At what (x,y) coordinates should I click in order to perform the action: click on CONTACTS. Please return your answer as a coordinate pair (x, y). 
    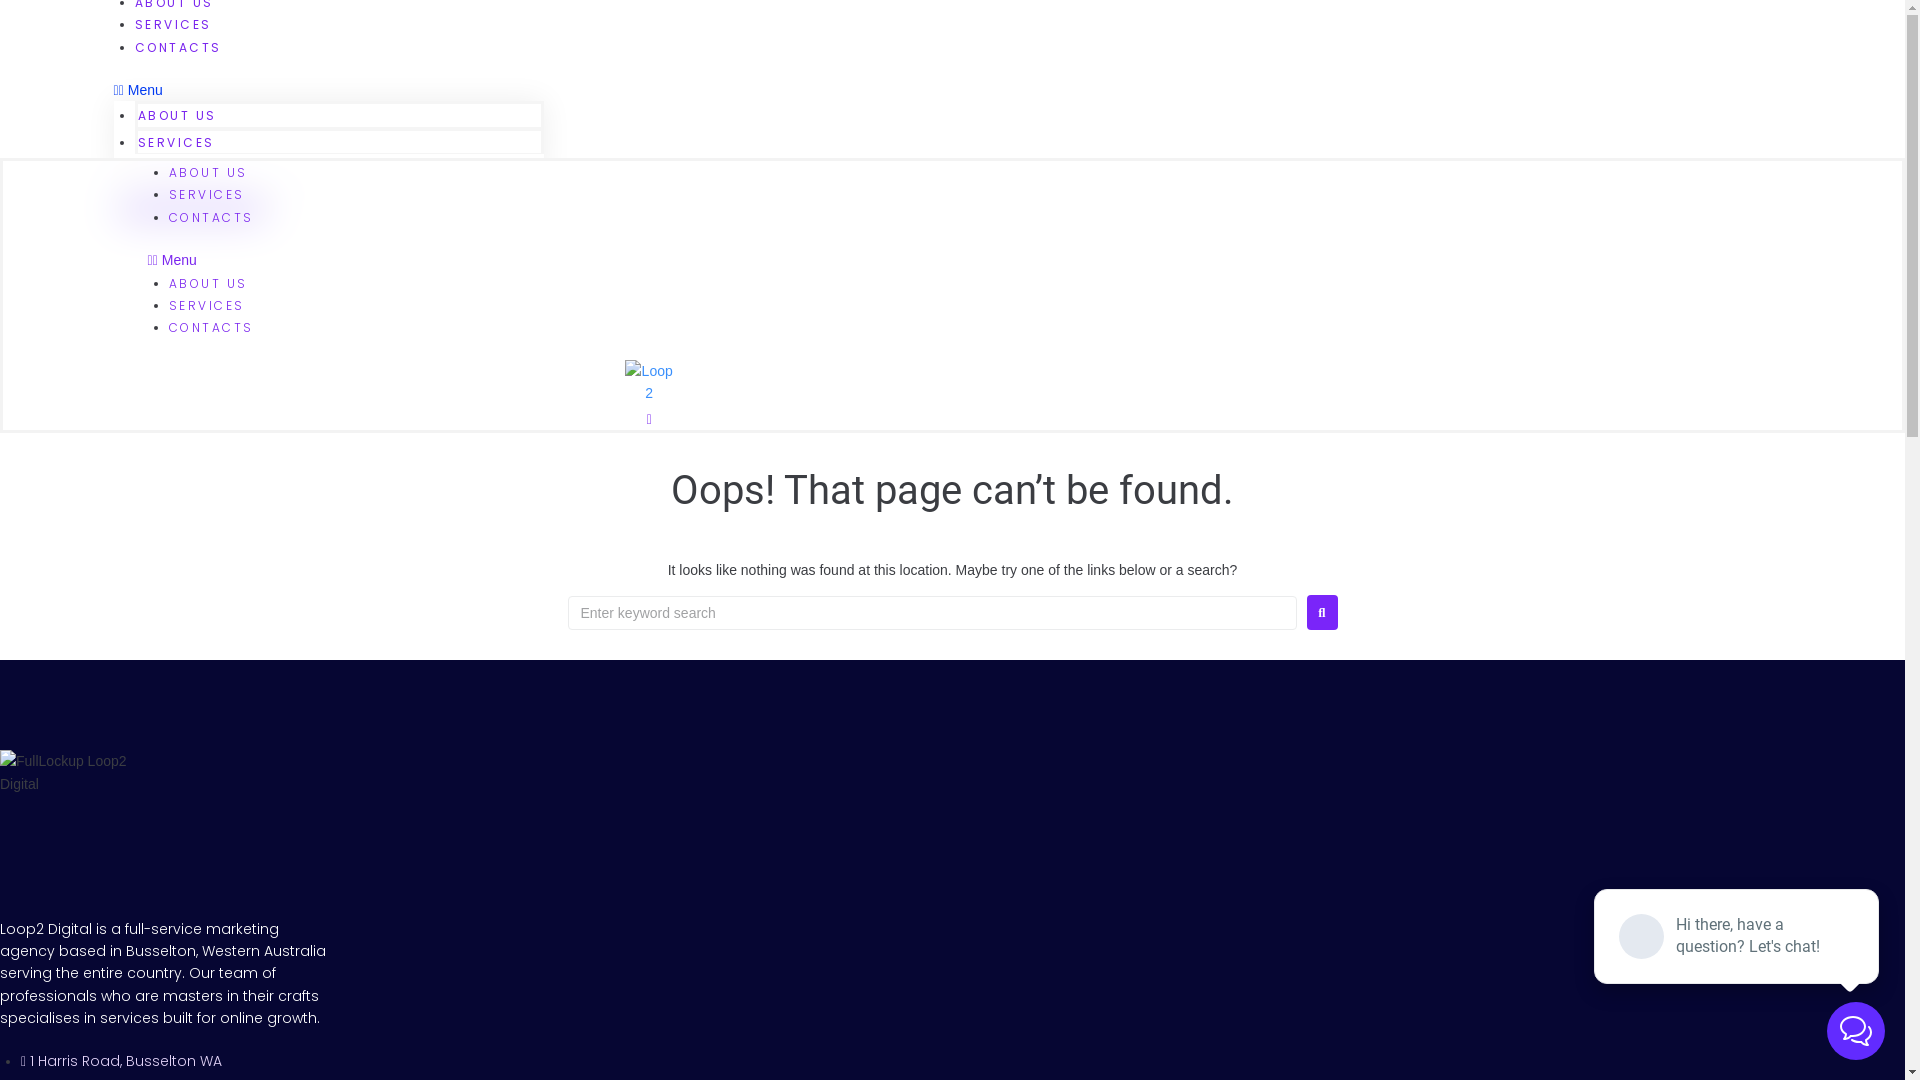
    Looking at the image, I should click on (212, 218).